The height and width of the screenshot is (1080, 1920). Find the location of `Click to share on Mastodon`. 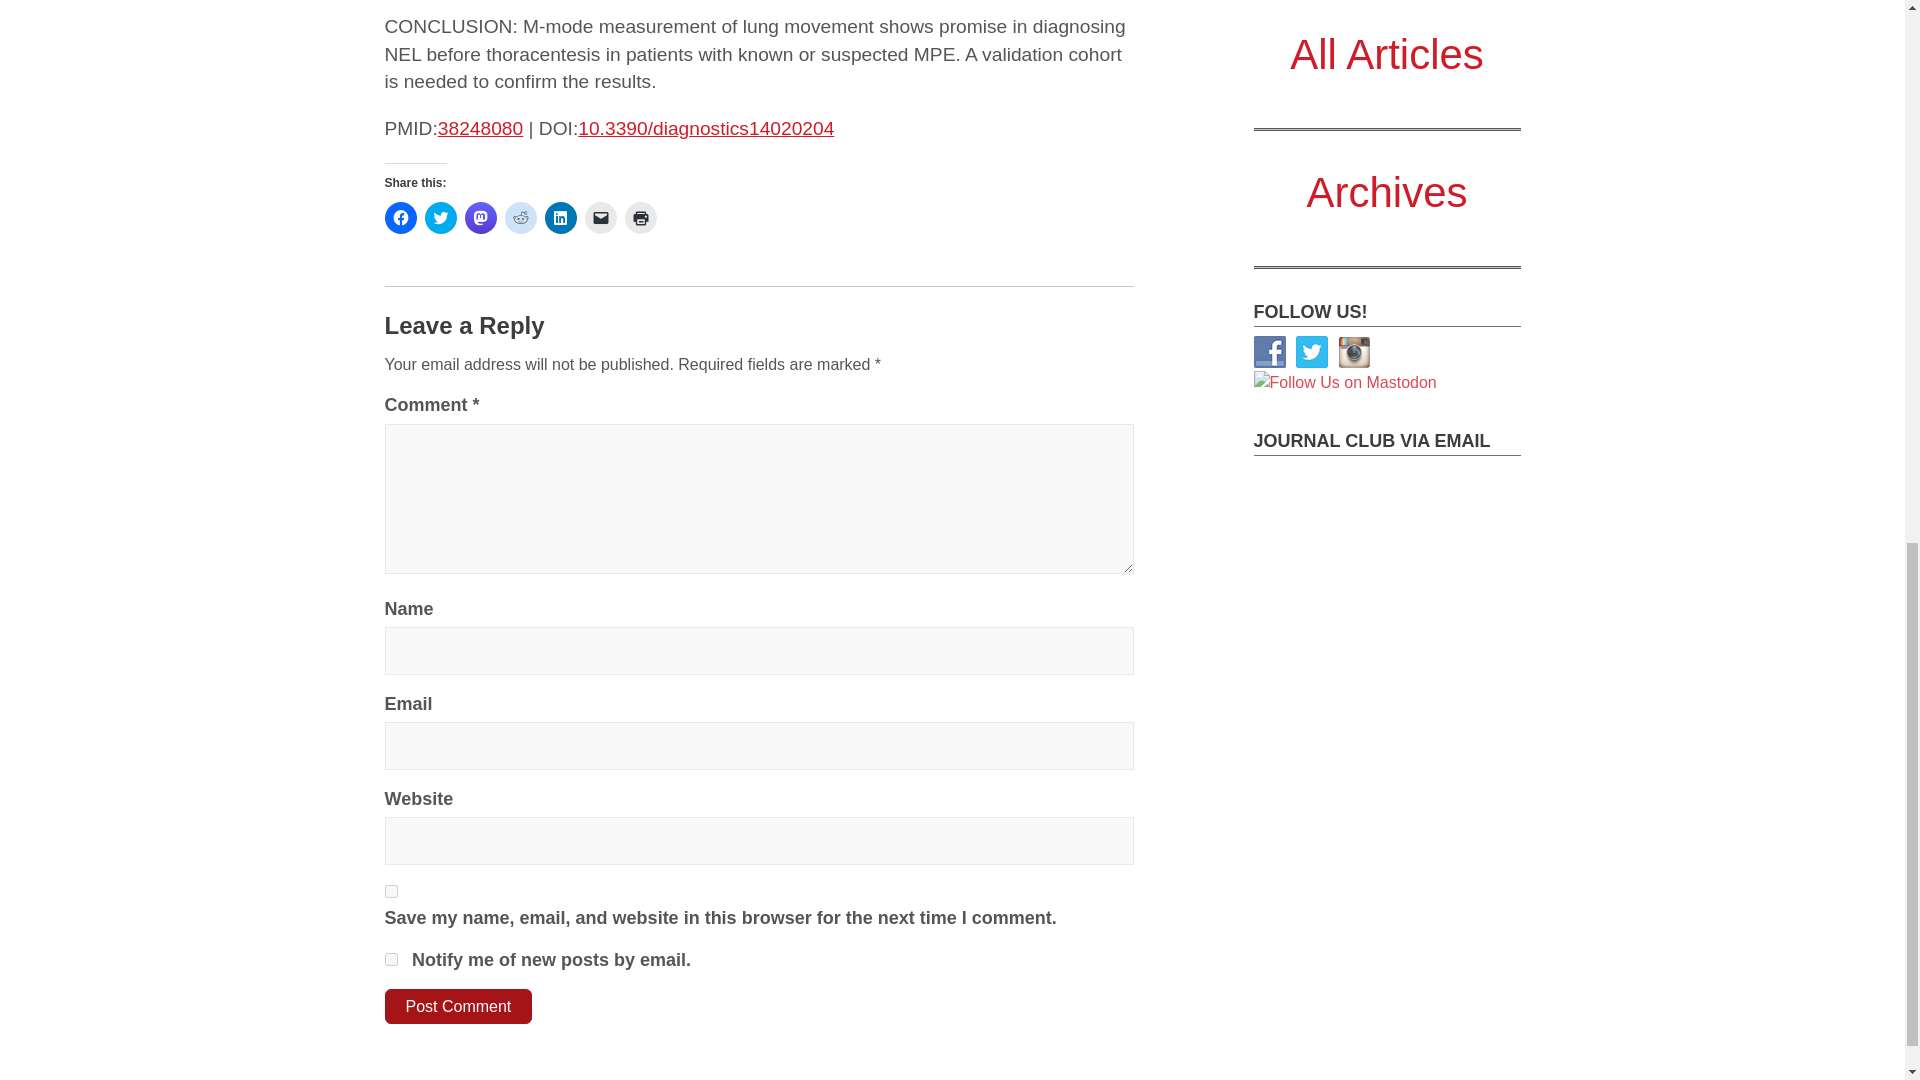

Click to share on Mastodon is located at coordinates (480, 218).